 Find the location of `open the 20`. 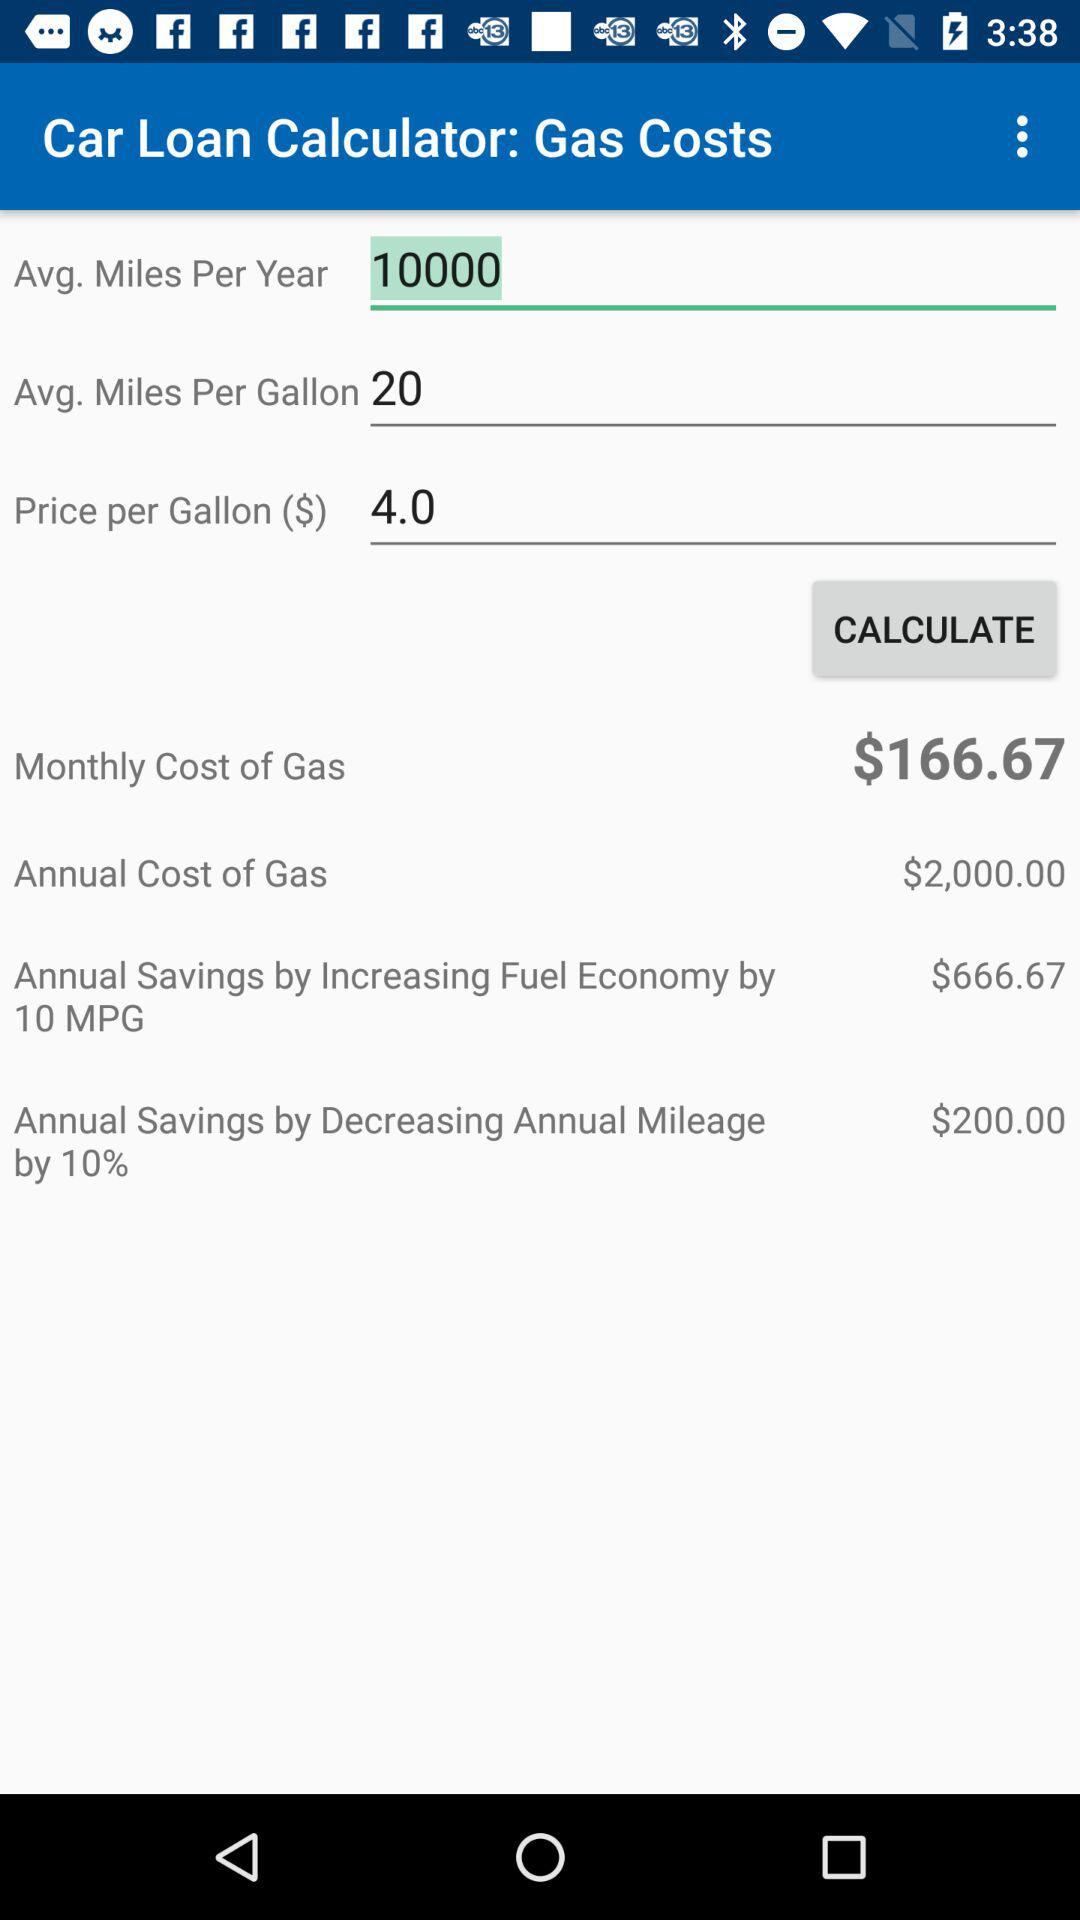

open the 20 is located at coordinates (713, 387).